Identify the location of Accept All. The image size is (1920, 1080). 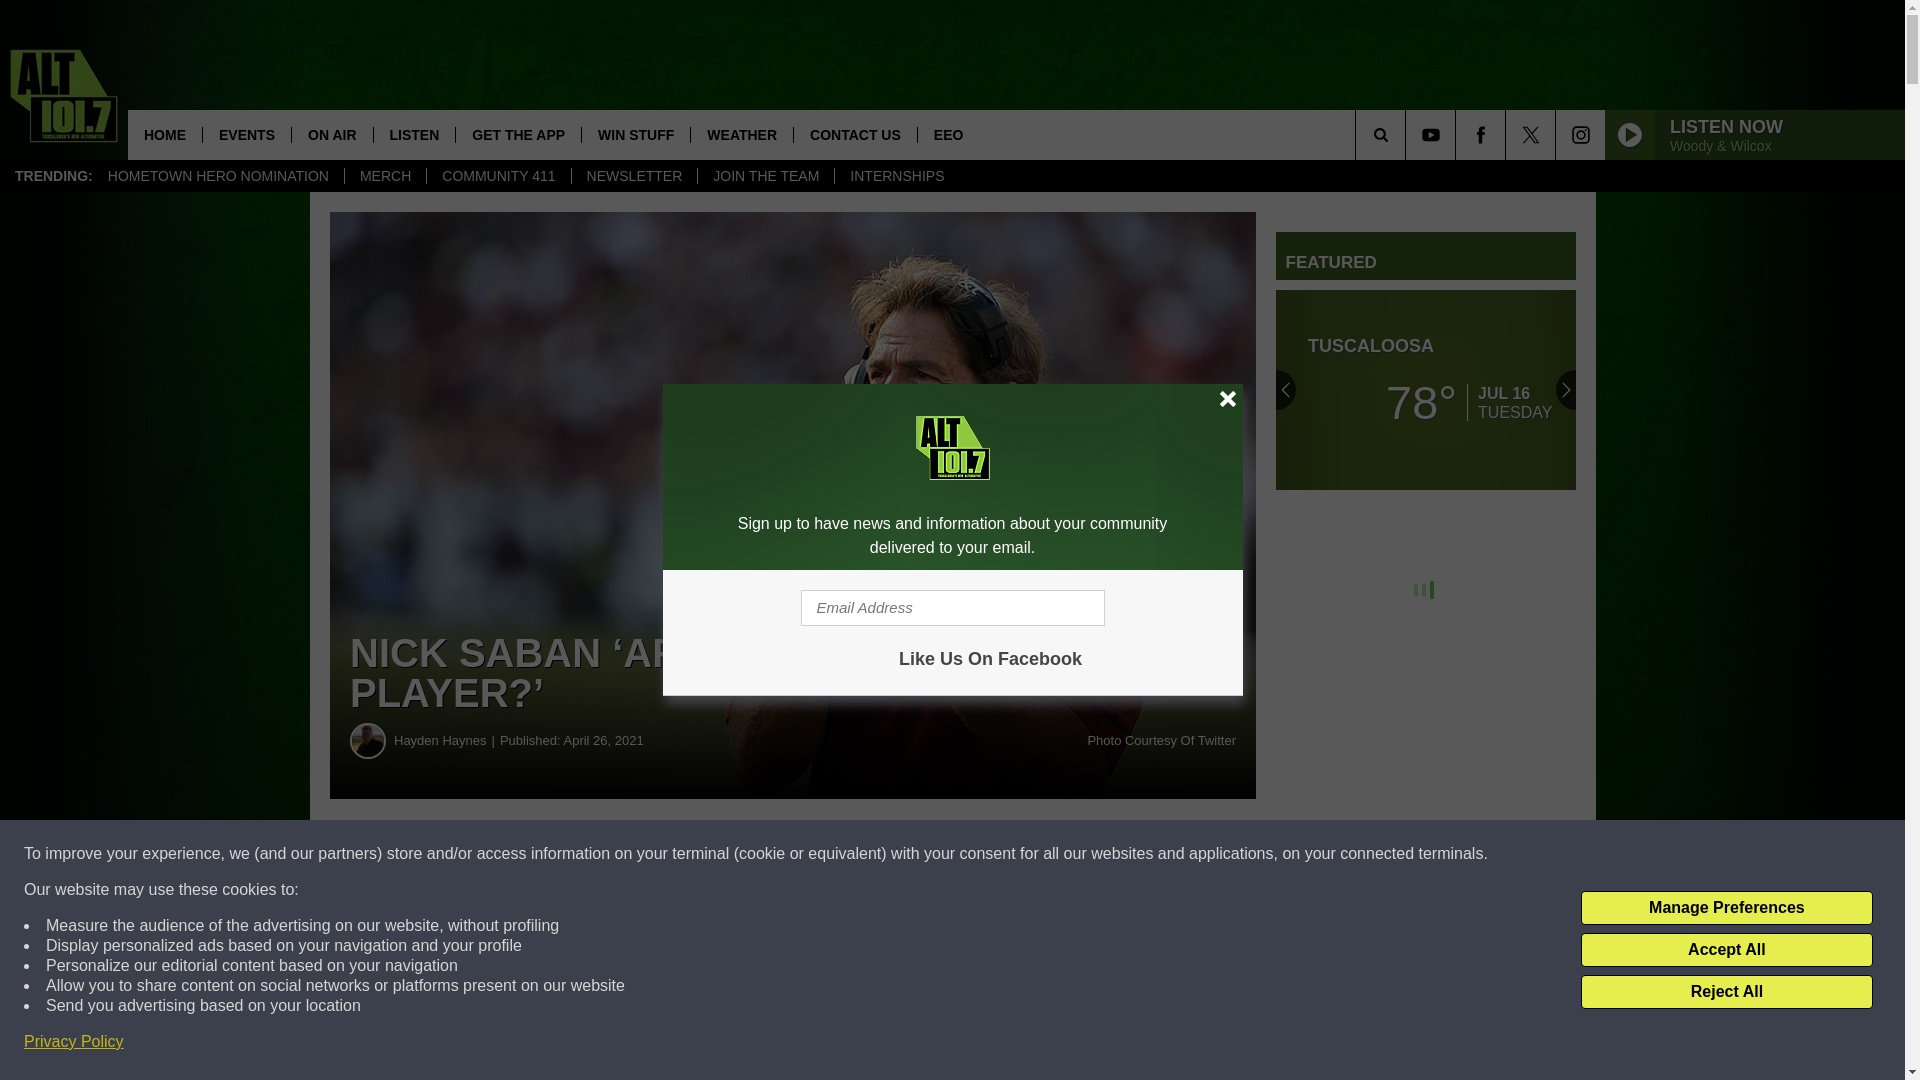
(1726, 950).